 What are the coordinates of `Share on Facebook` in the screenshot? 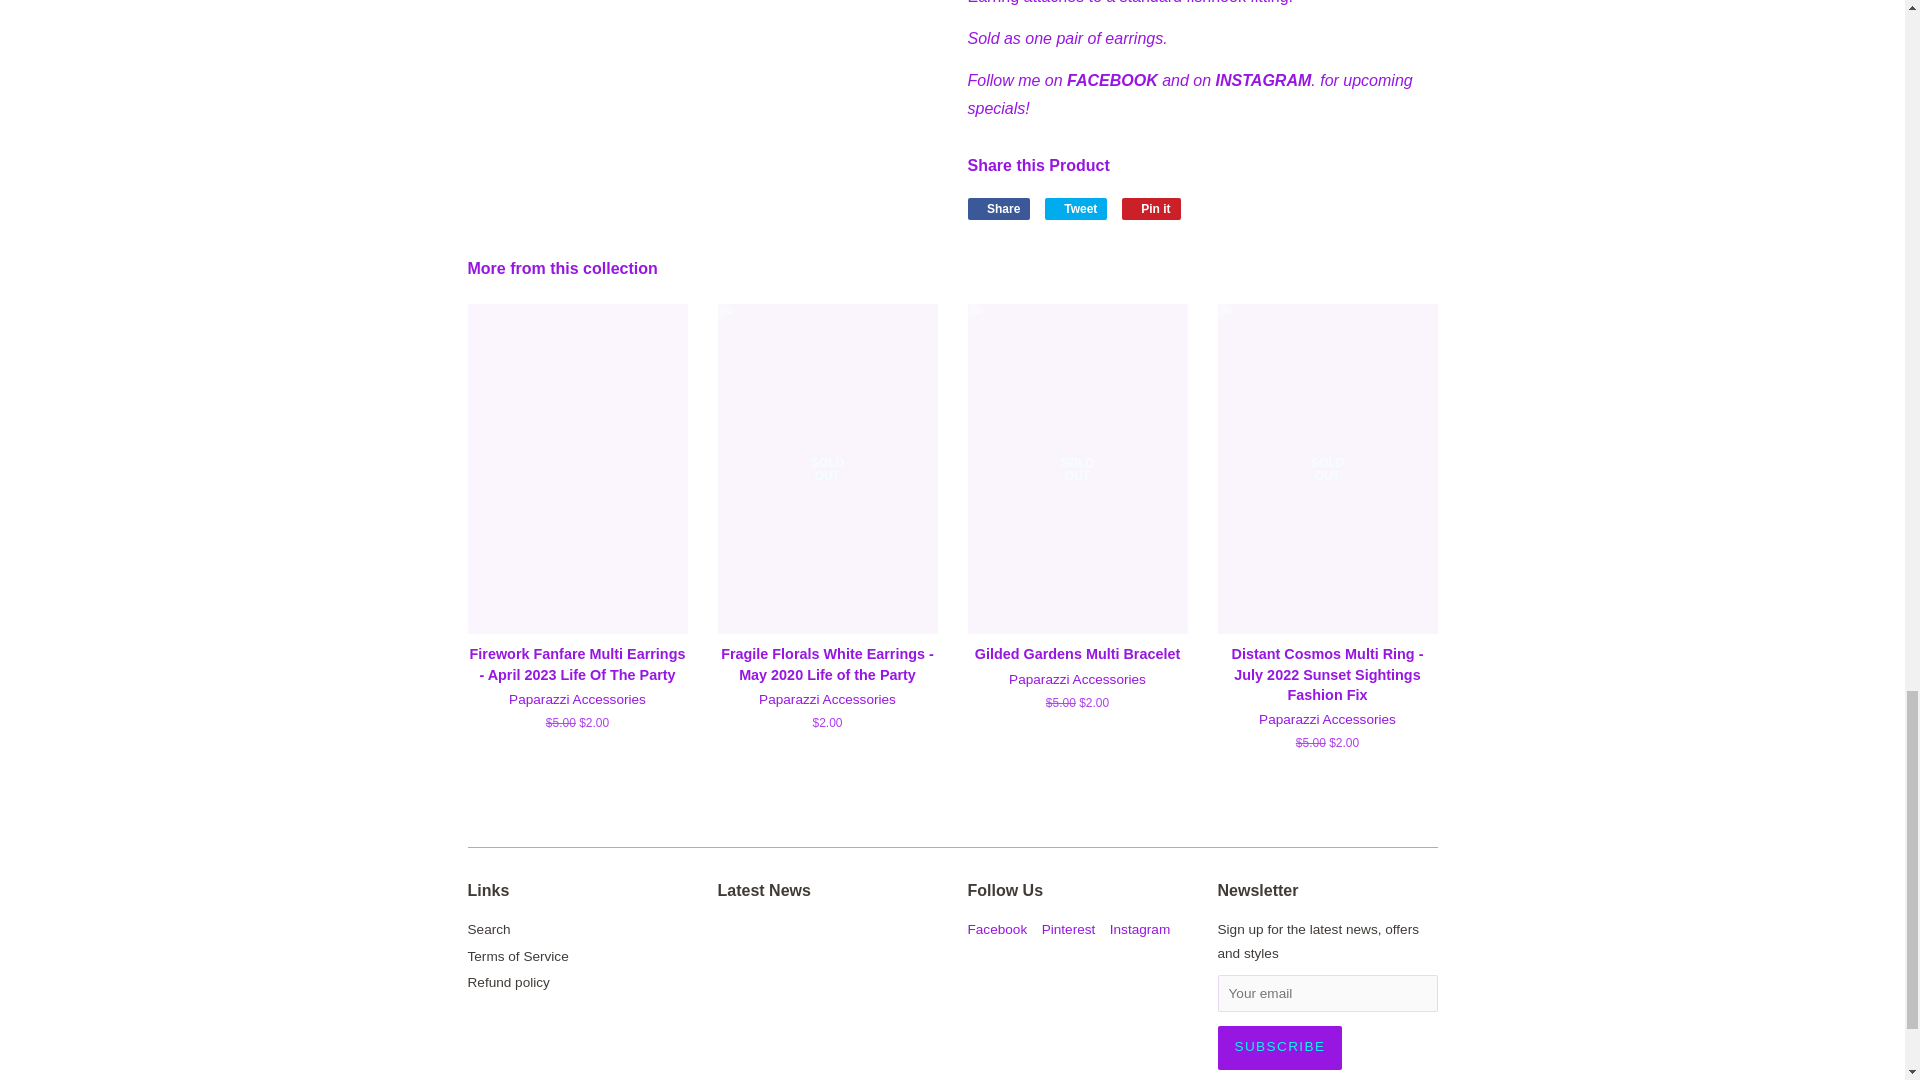 It's located at (999, 208).